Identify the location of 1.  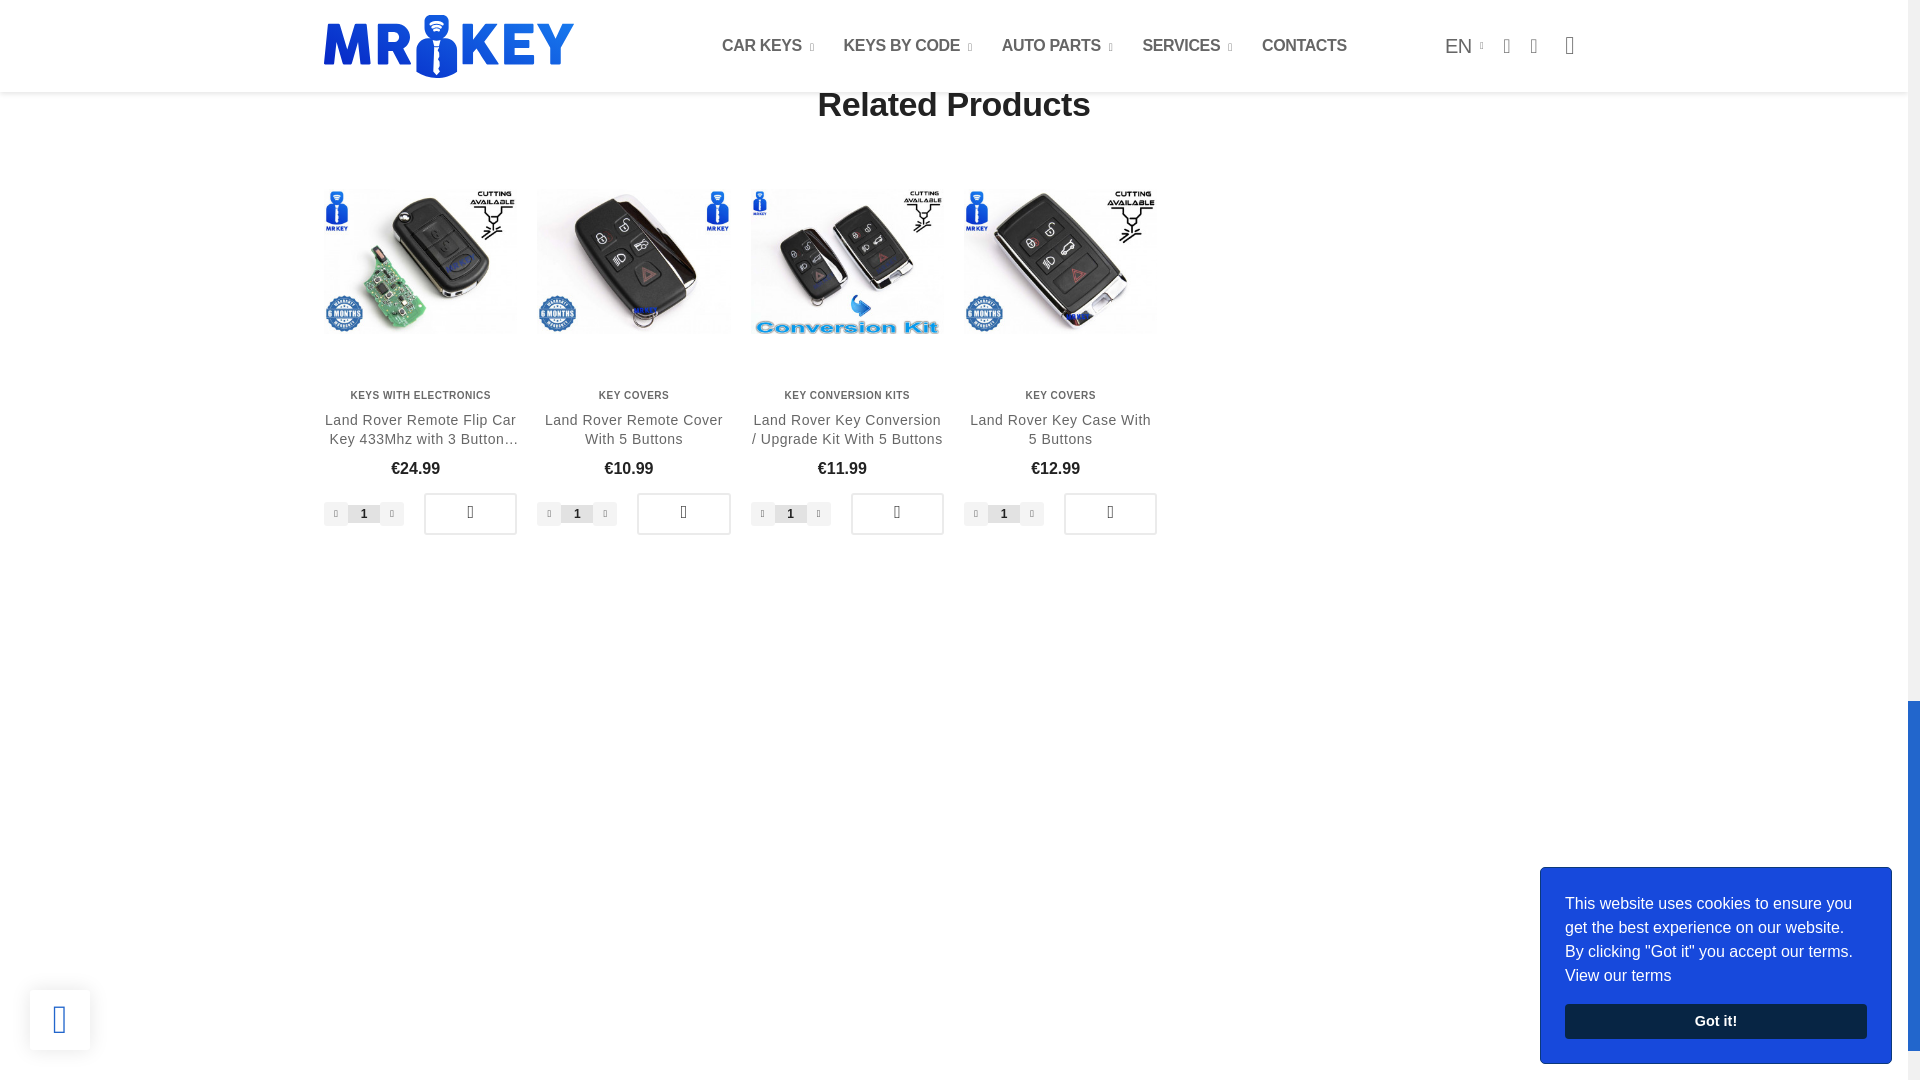
(790, 514).